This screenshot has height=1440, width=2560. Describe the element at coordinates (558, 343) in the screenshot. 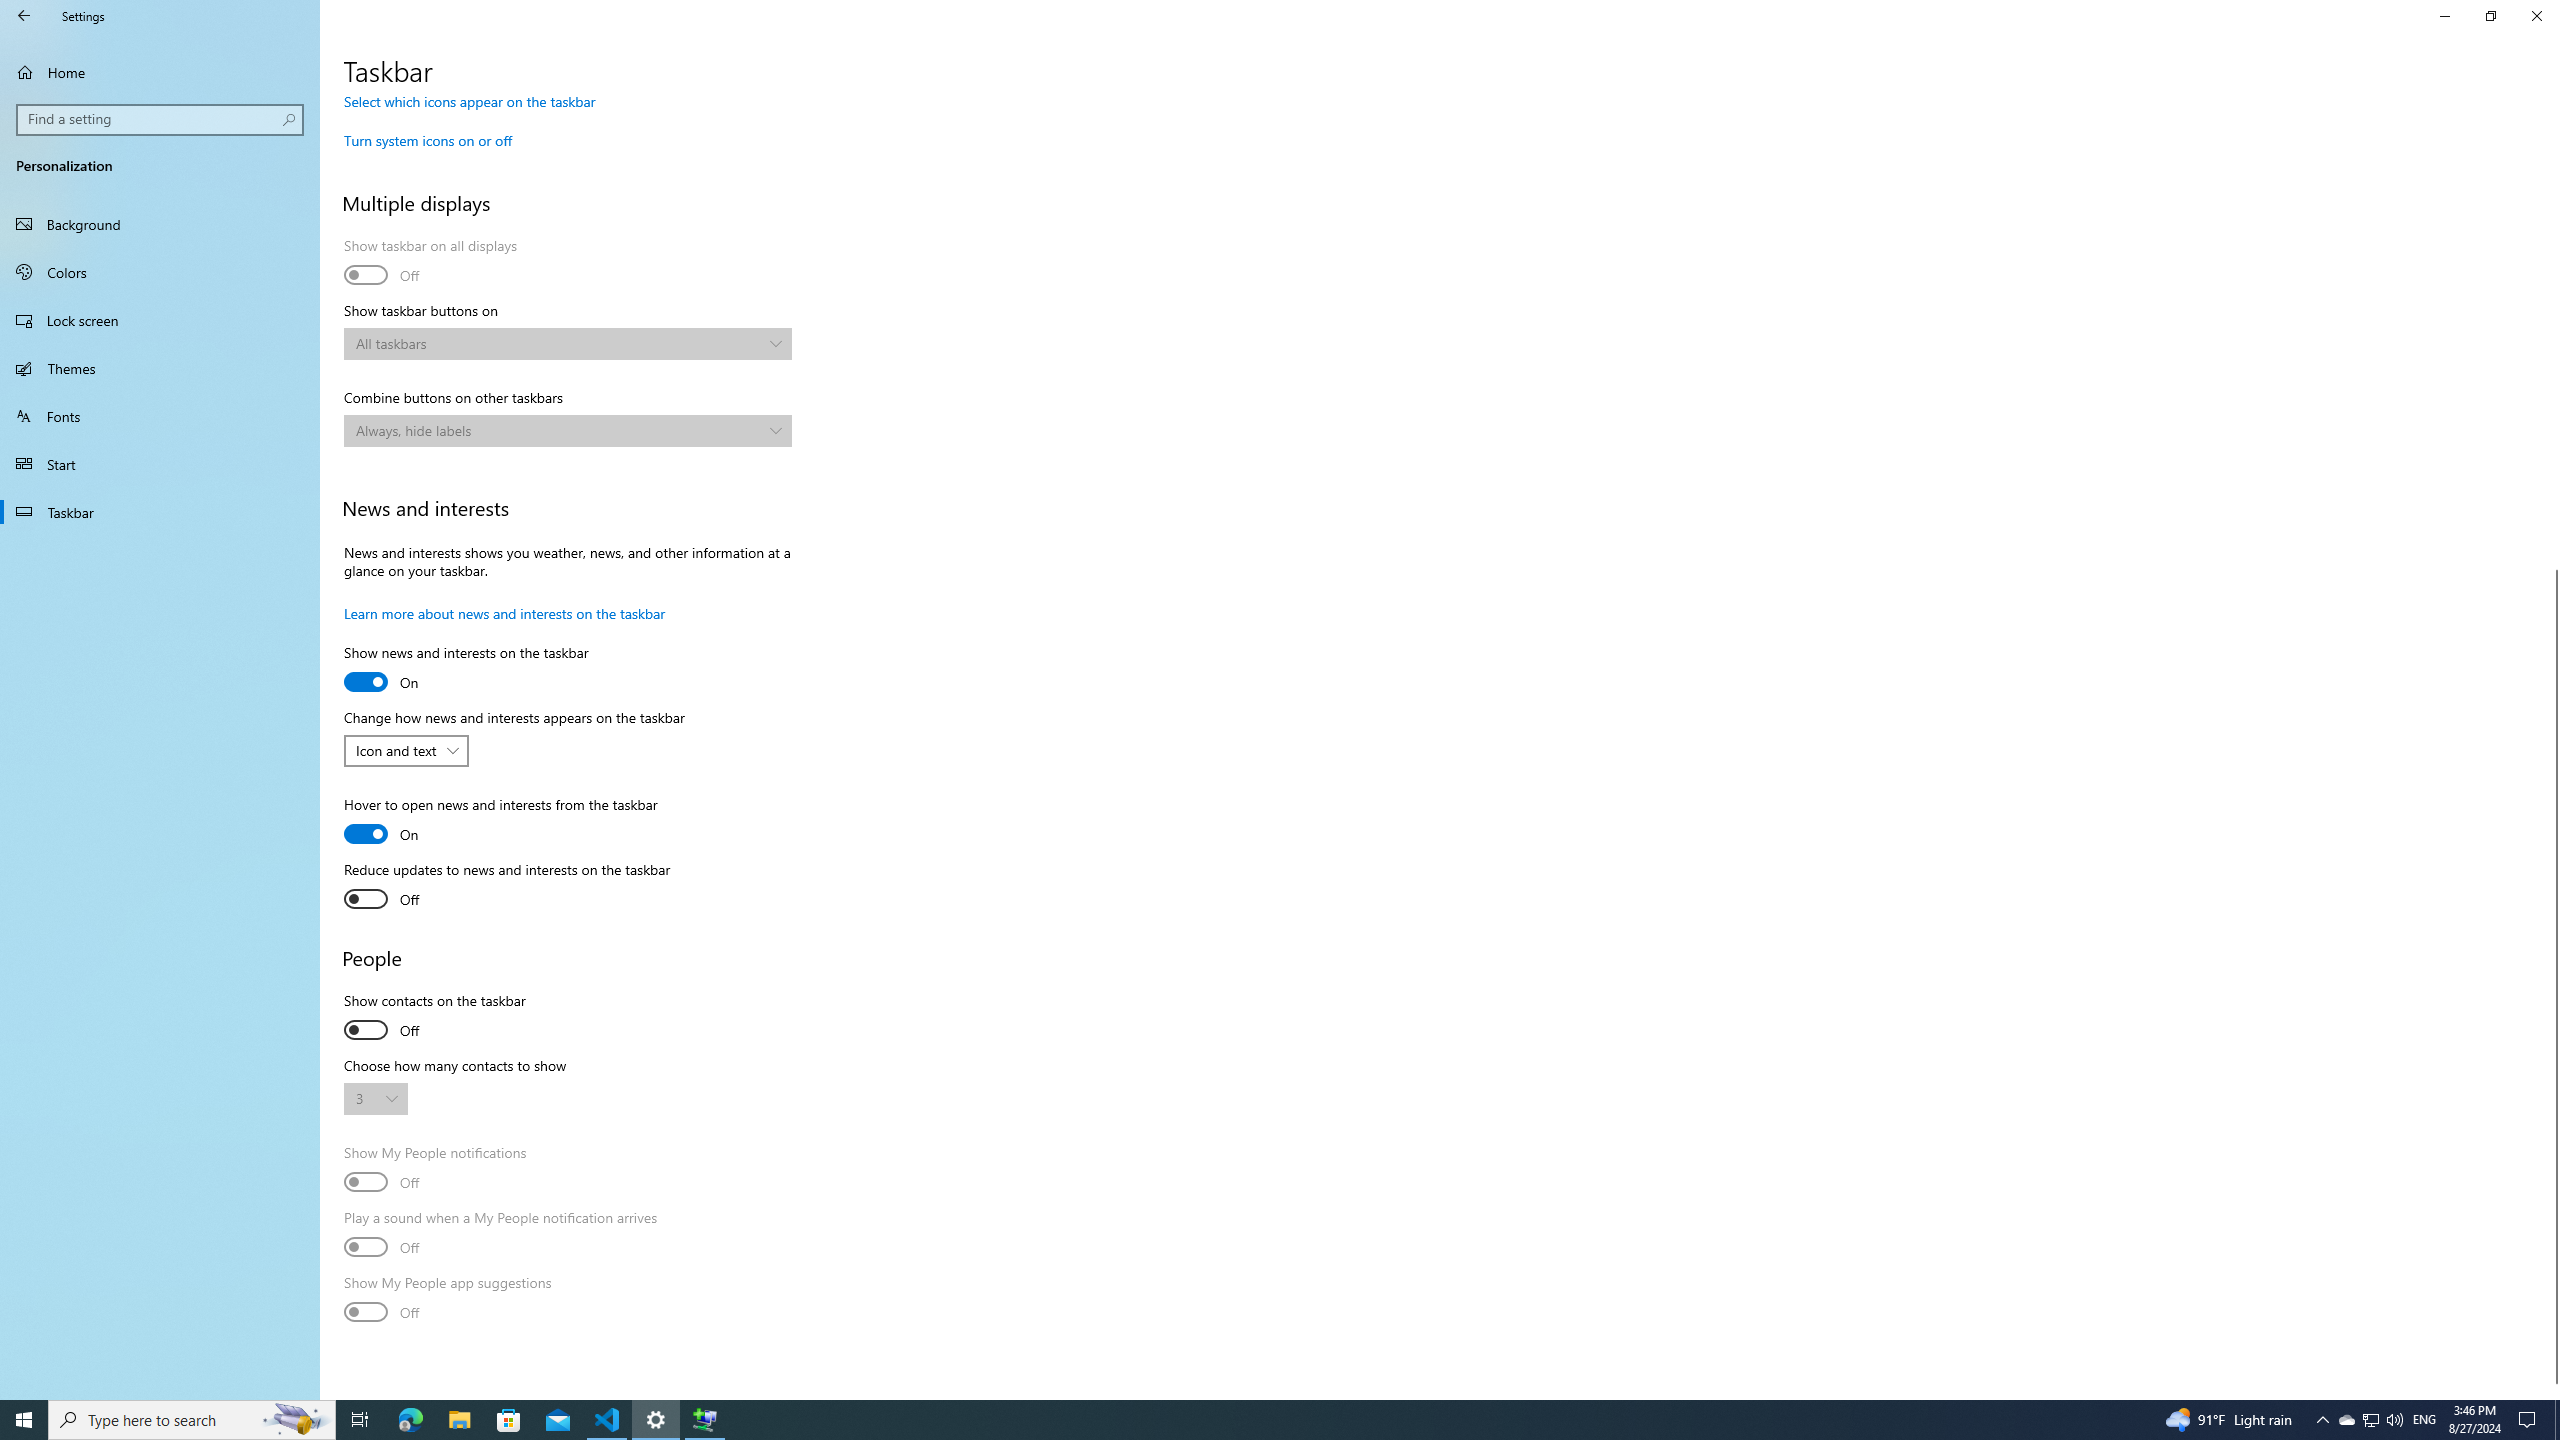

I see `All taskbars` at that location.